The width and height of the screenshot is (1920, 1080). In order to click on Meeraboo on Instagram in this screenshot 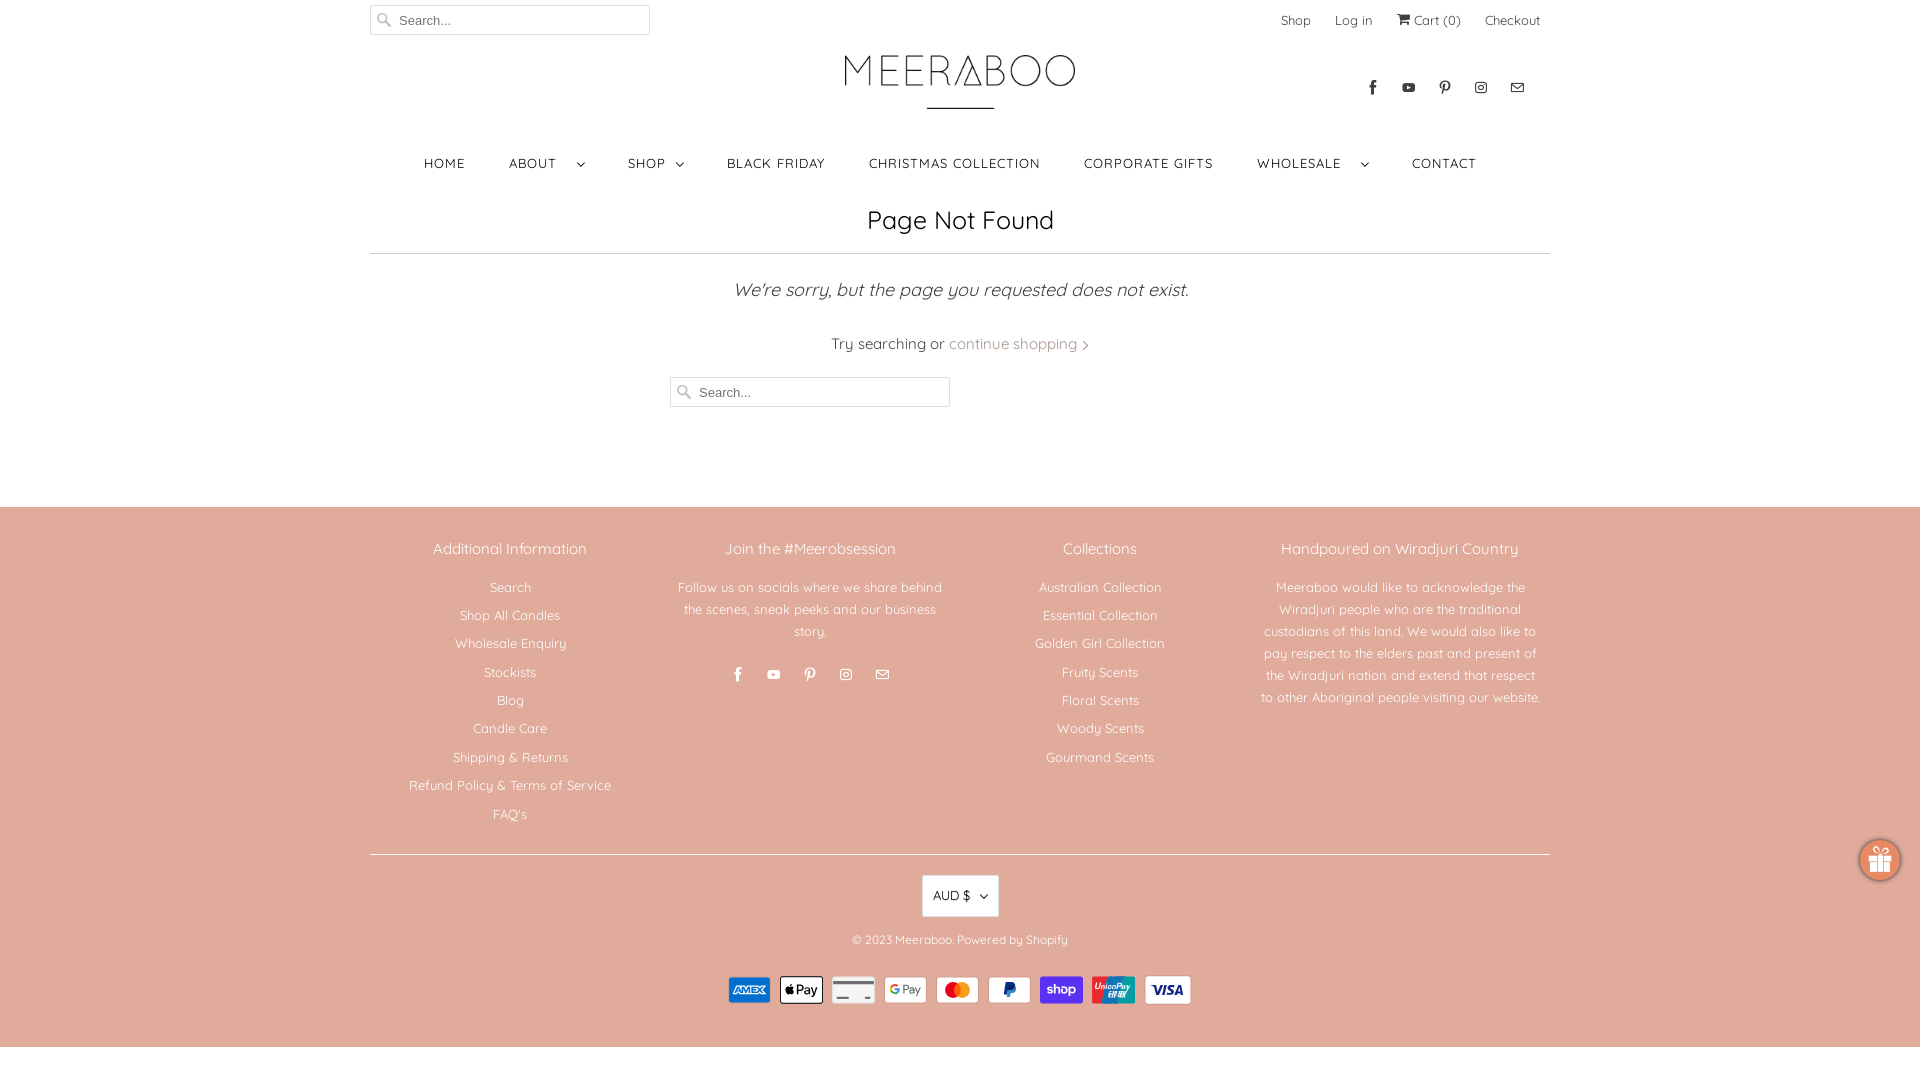, I will do `click(846, 675)`.